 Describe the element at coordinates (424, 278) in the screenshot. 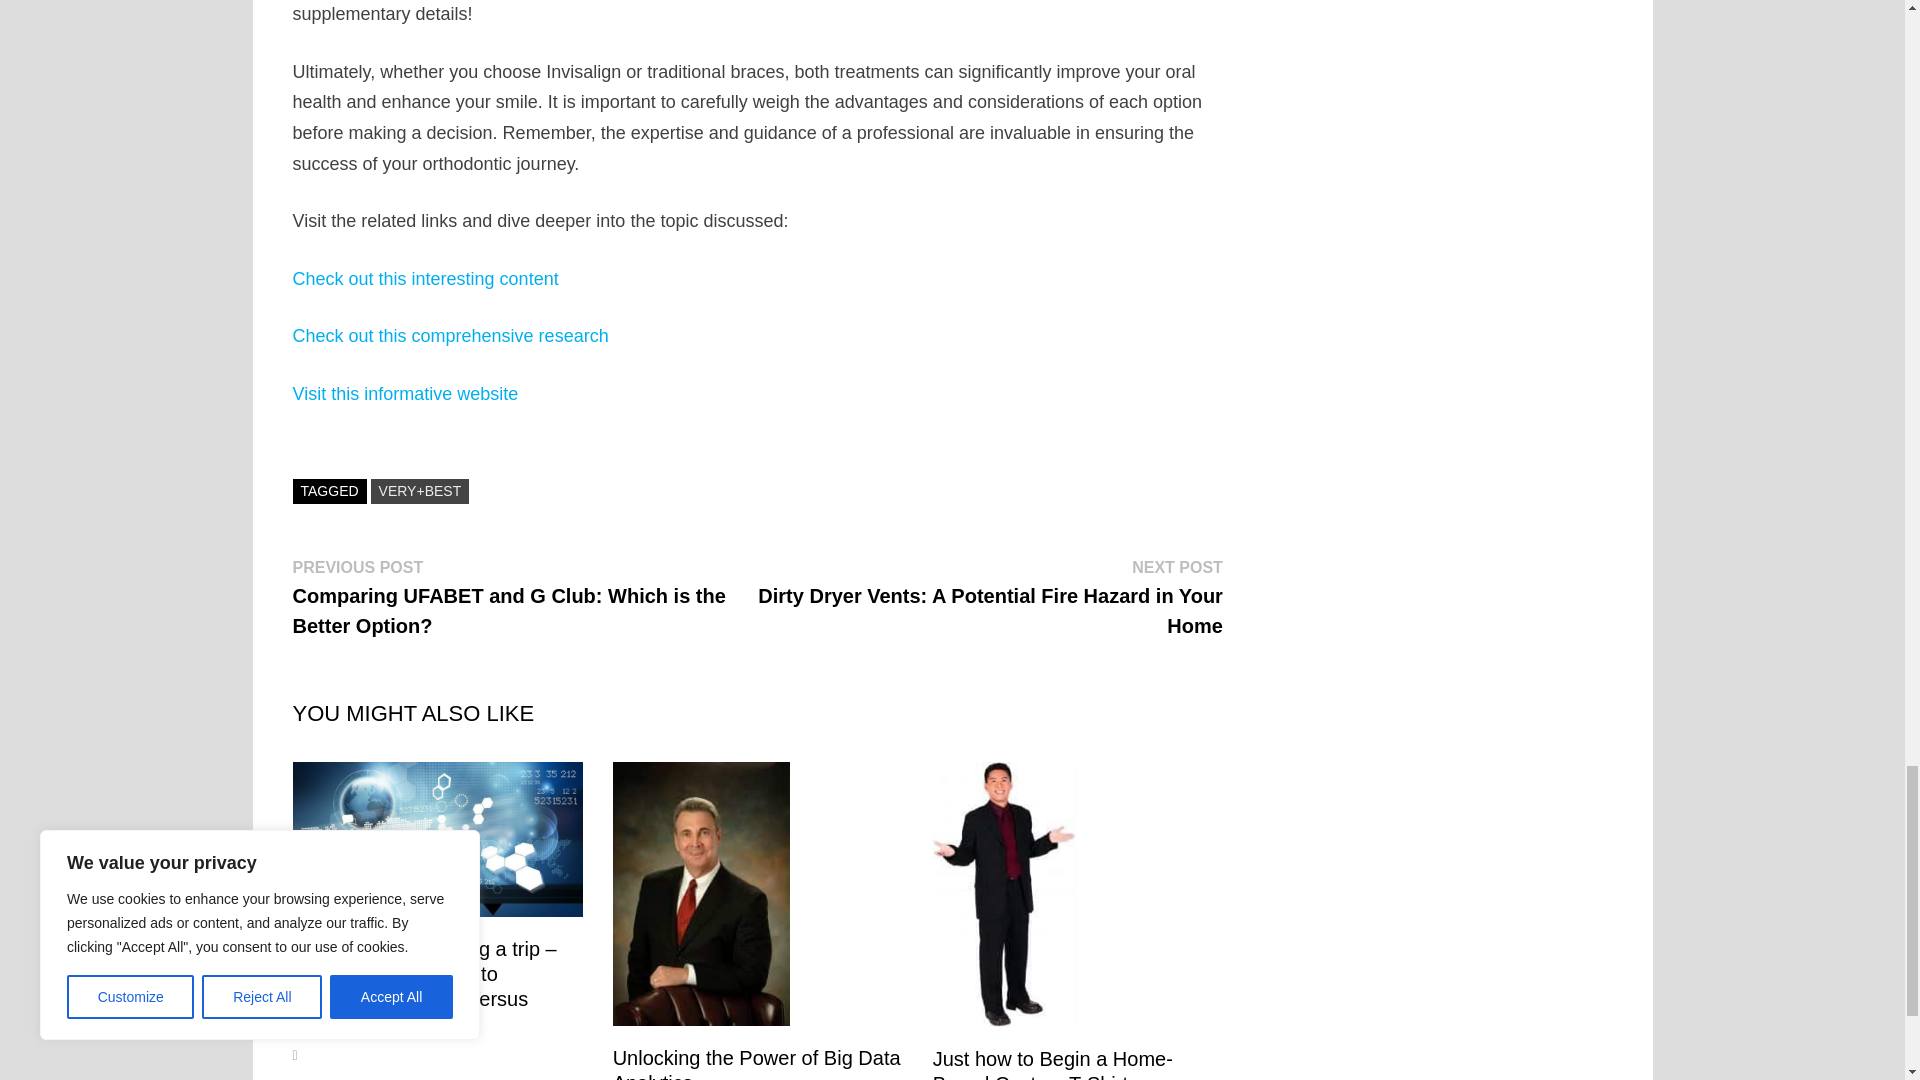

I see `Check out this interesting content` at that location.